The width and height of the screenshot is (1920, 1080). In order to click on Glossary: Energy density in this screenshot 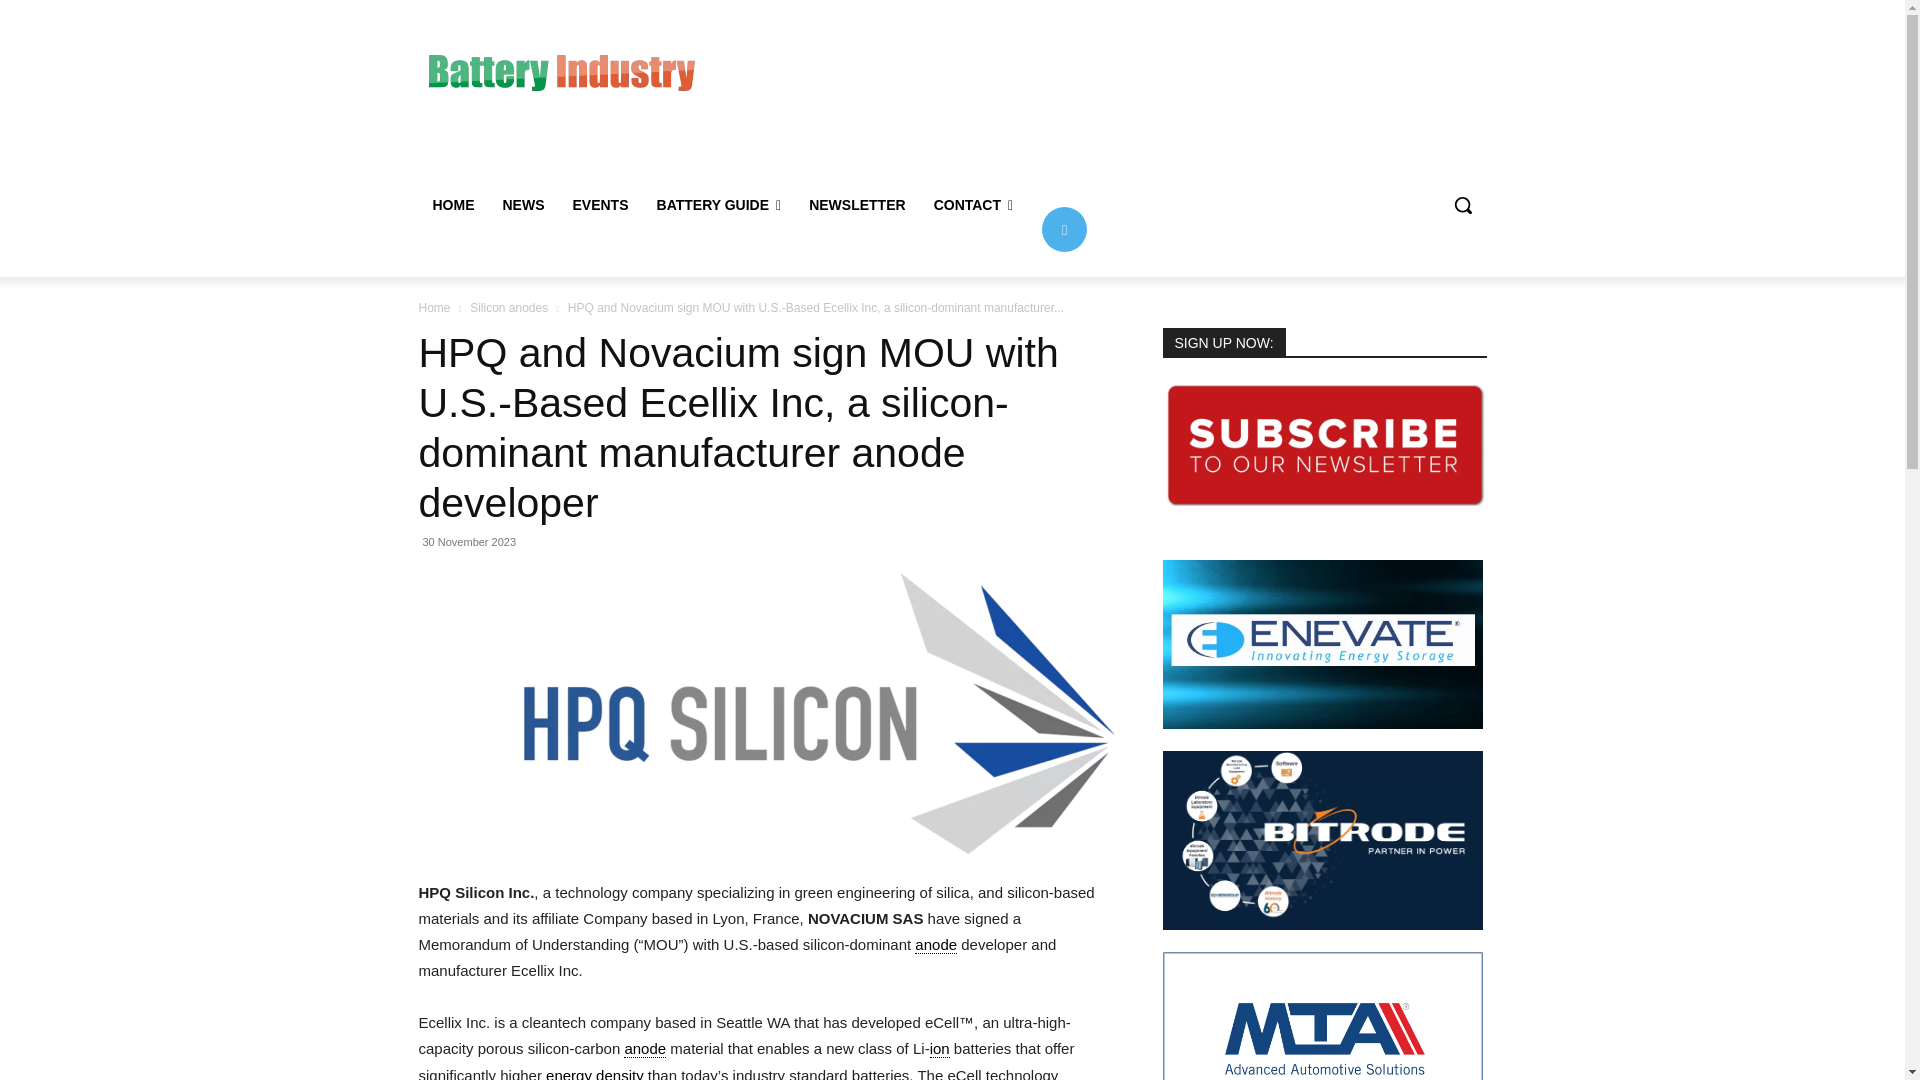, I will do `click(594, 1074)`.